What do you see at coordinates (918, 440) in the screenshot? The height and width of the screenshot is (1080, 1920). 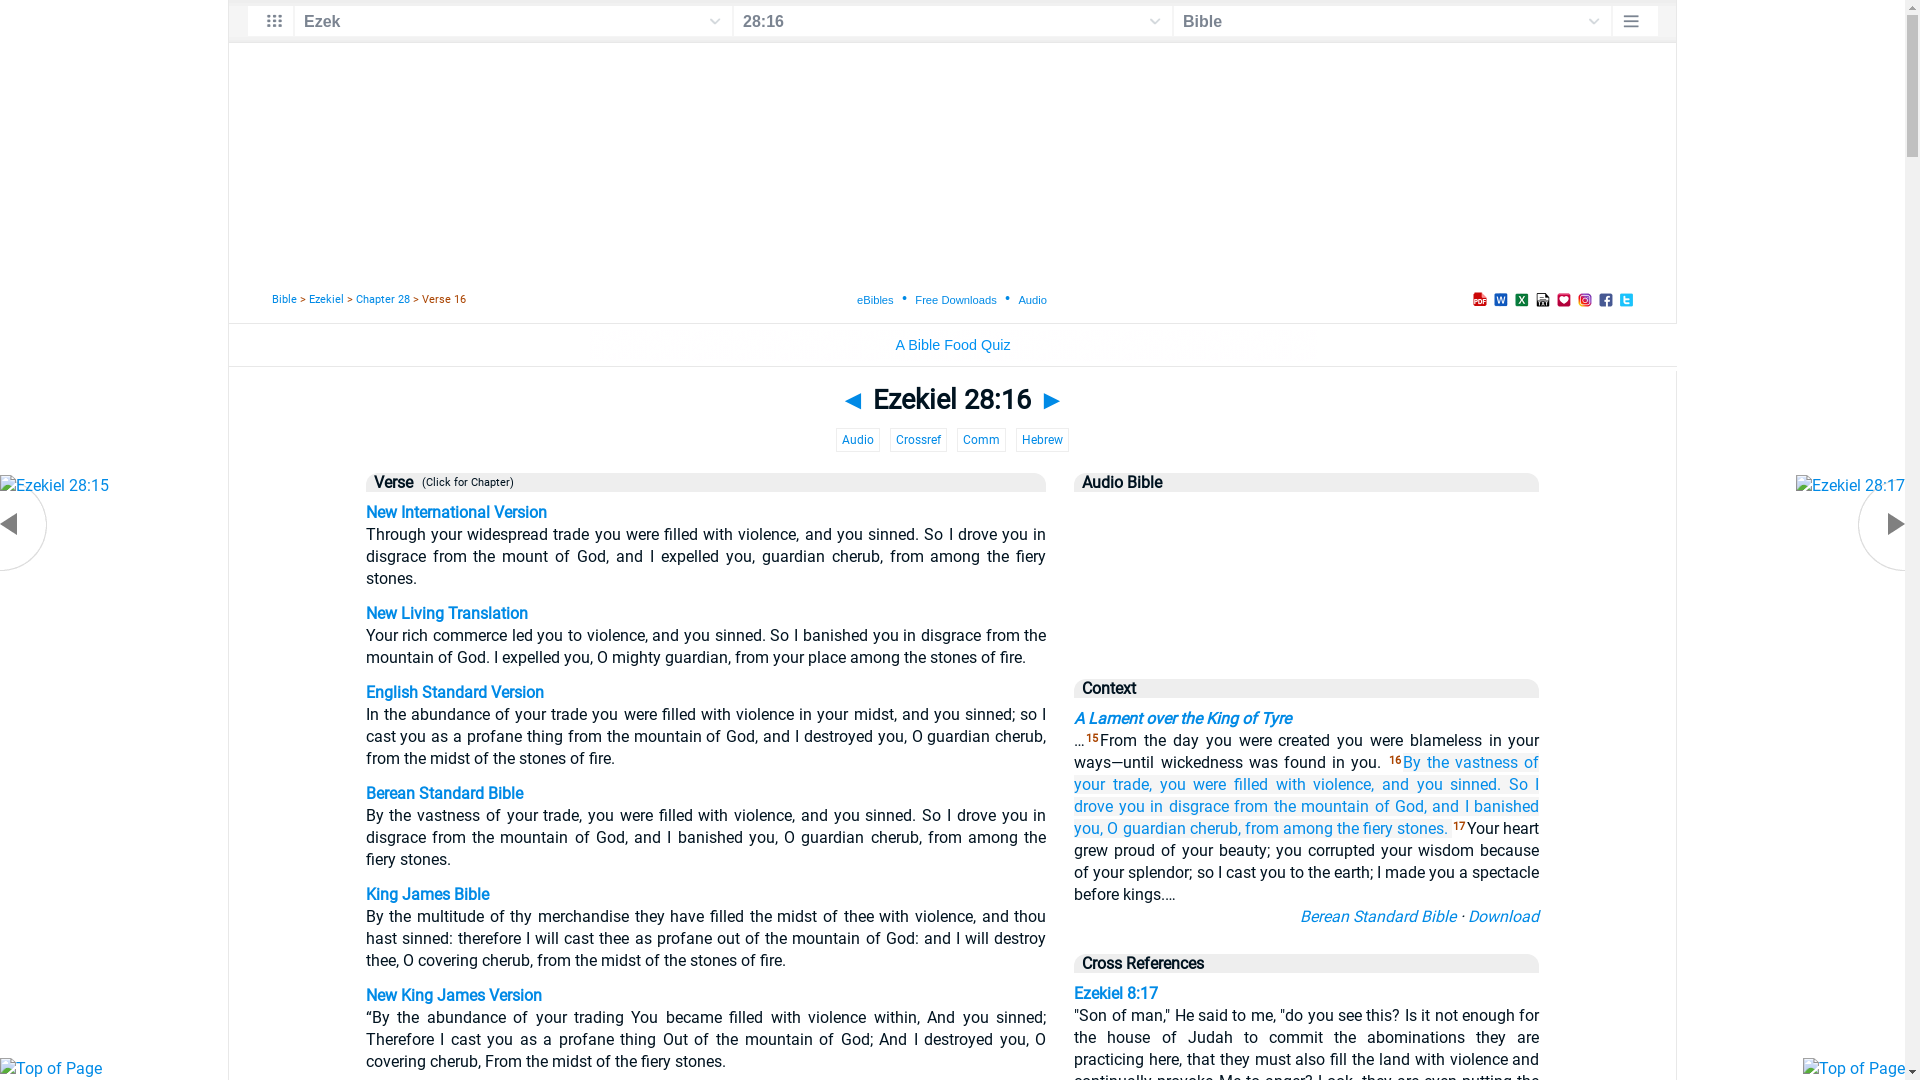 I see ` Crossref ` at bounding box center [918, 440].